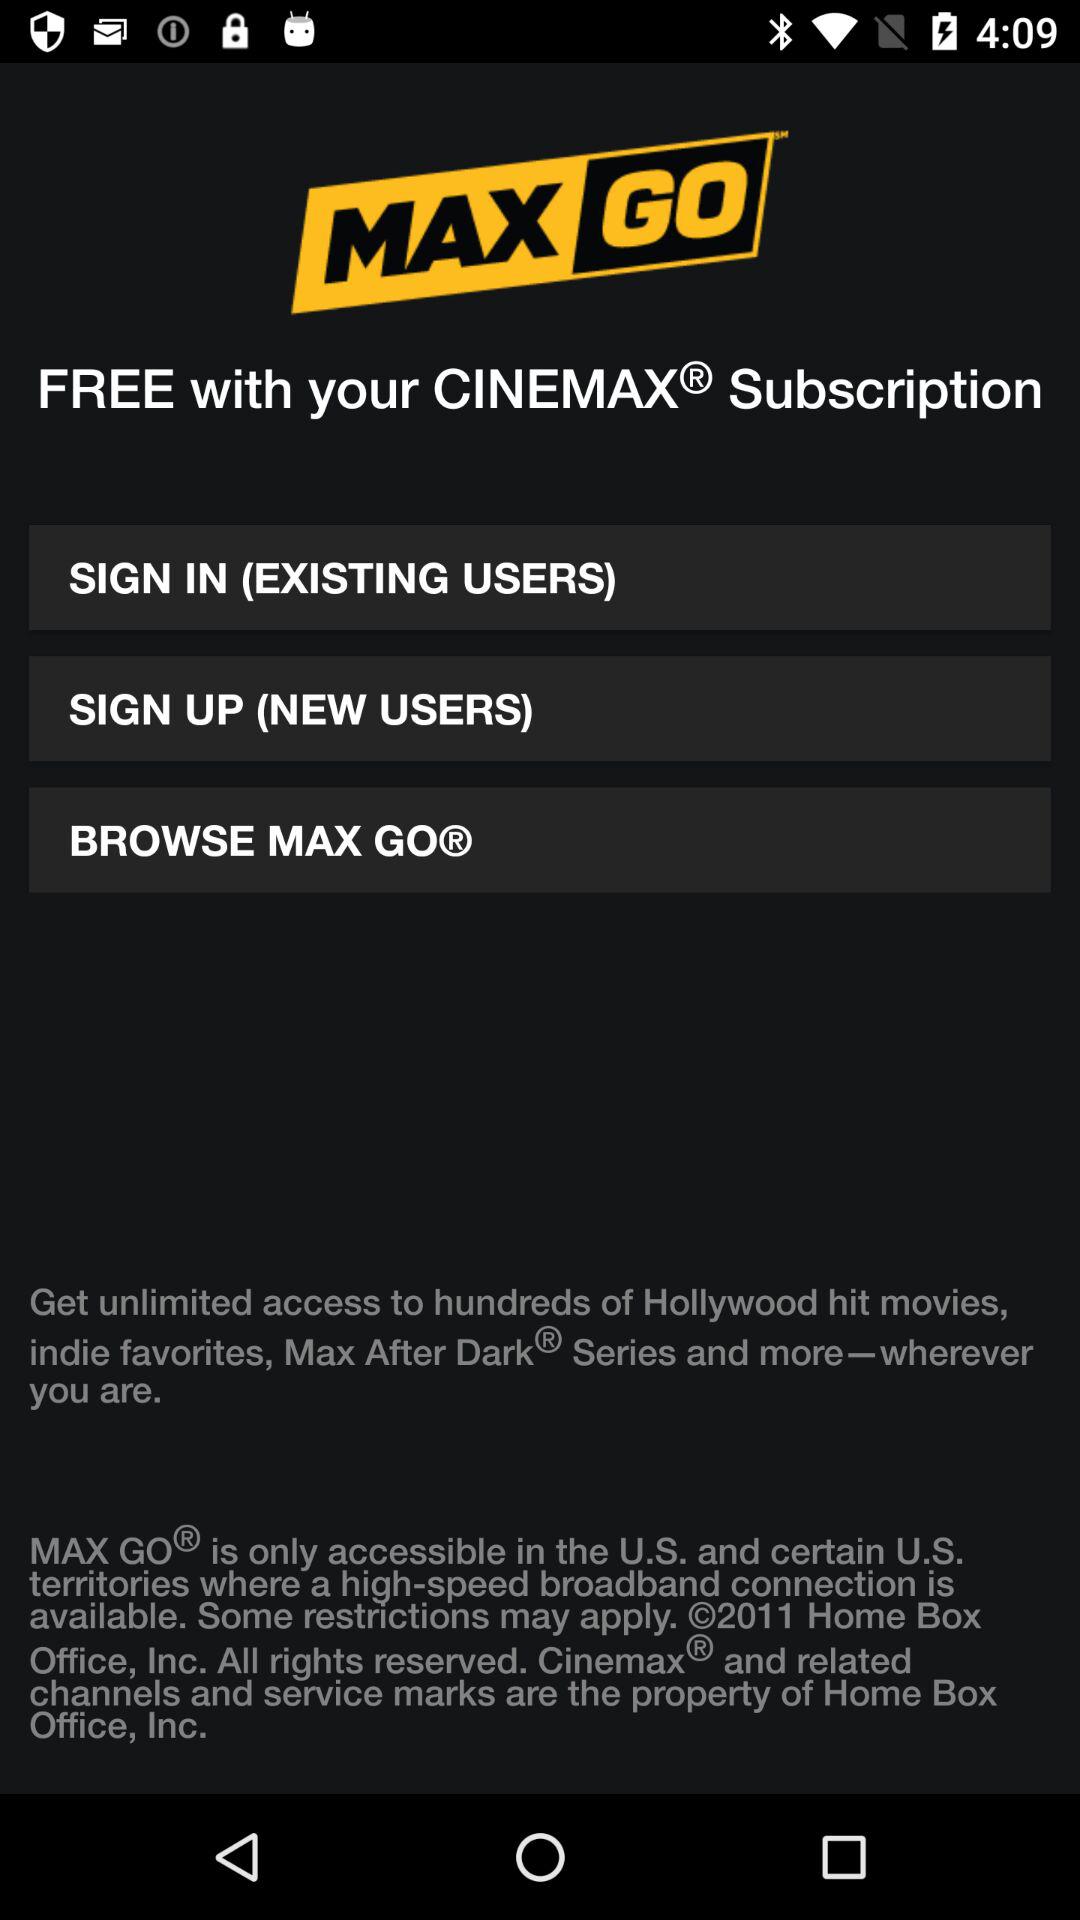  What do you see at coordinates (540, 708) in the screenshot?
I see `turn on the item below sign in existing icon` at bounding box center [540, 708].